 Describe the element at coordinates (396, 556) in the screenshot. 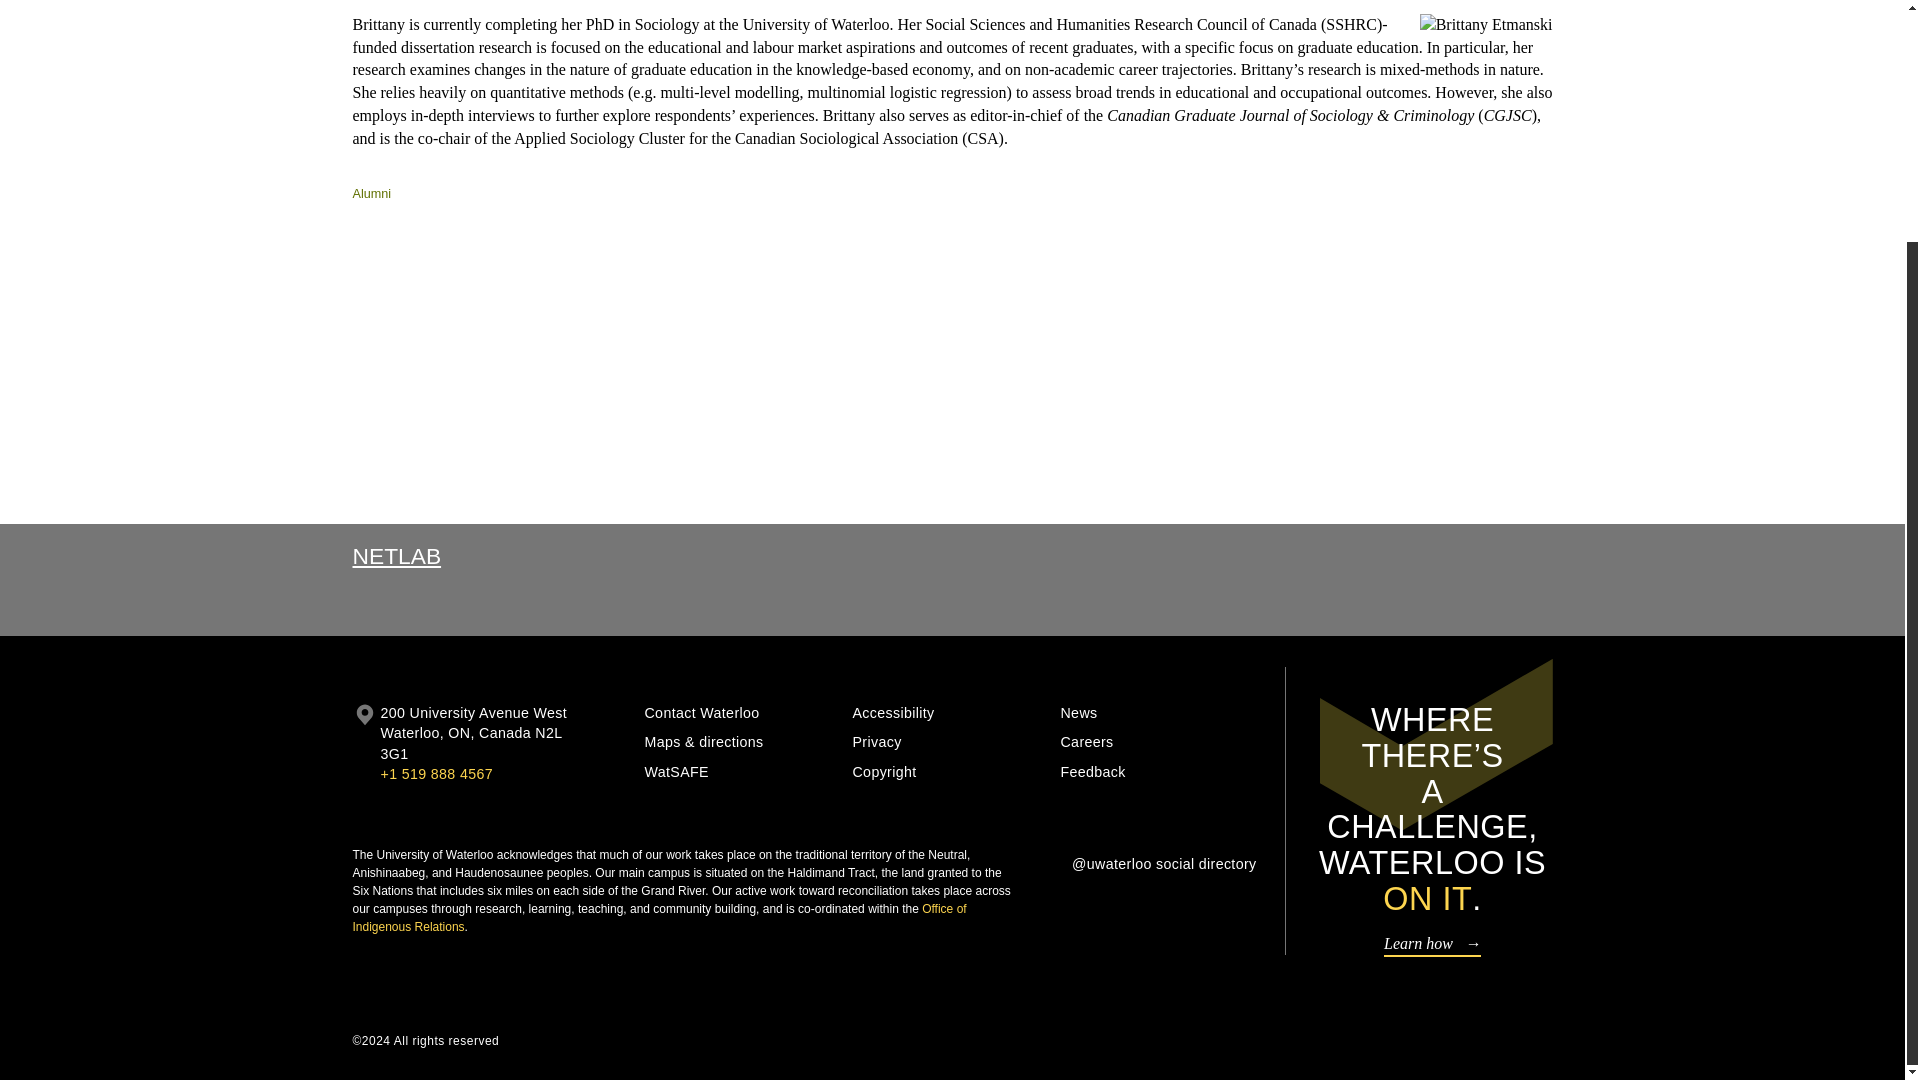

I see `NETLAB` at that location.